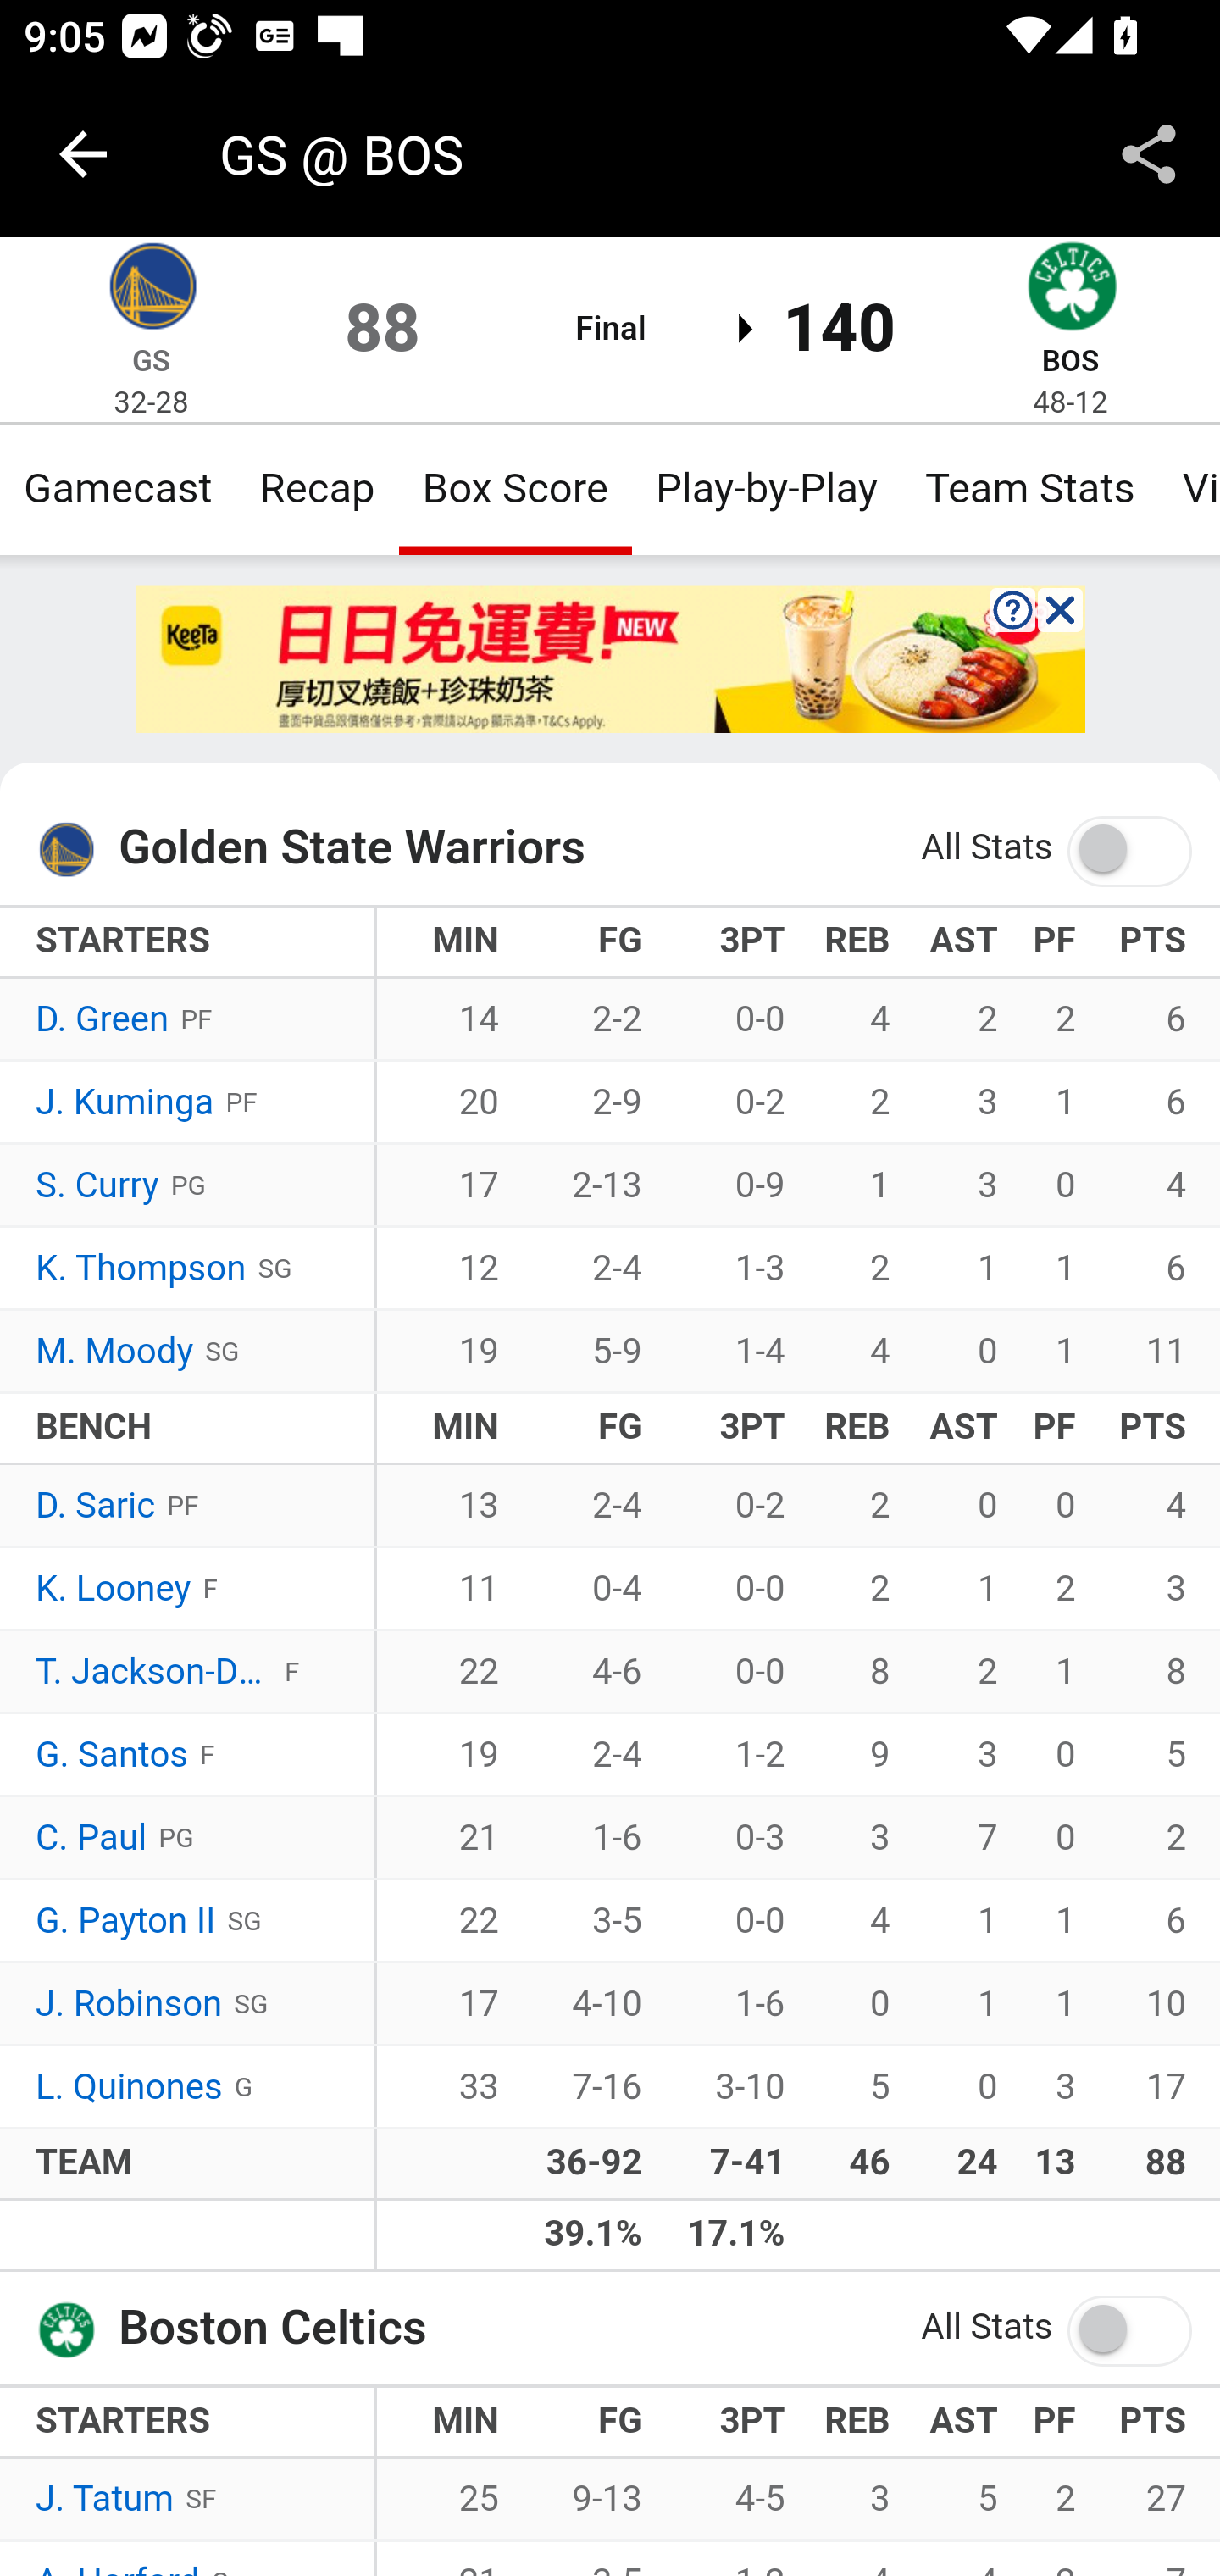 Image resolution: width=1220 pixels, height=2576 pixels. What do you see at coordinates (151, 360) in the screenshot?
I see `GS` at bounding box center [151, 360].